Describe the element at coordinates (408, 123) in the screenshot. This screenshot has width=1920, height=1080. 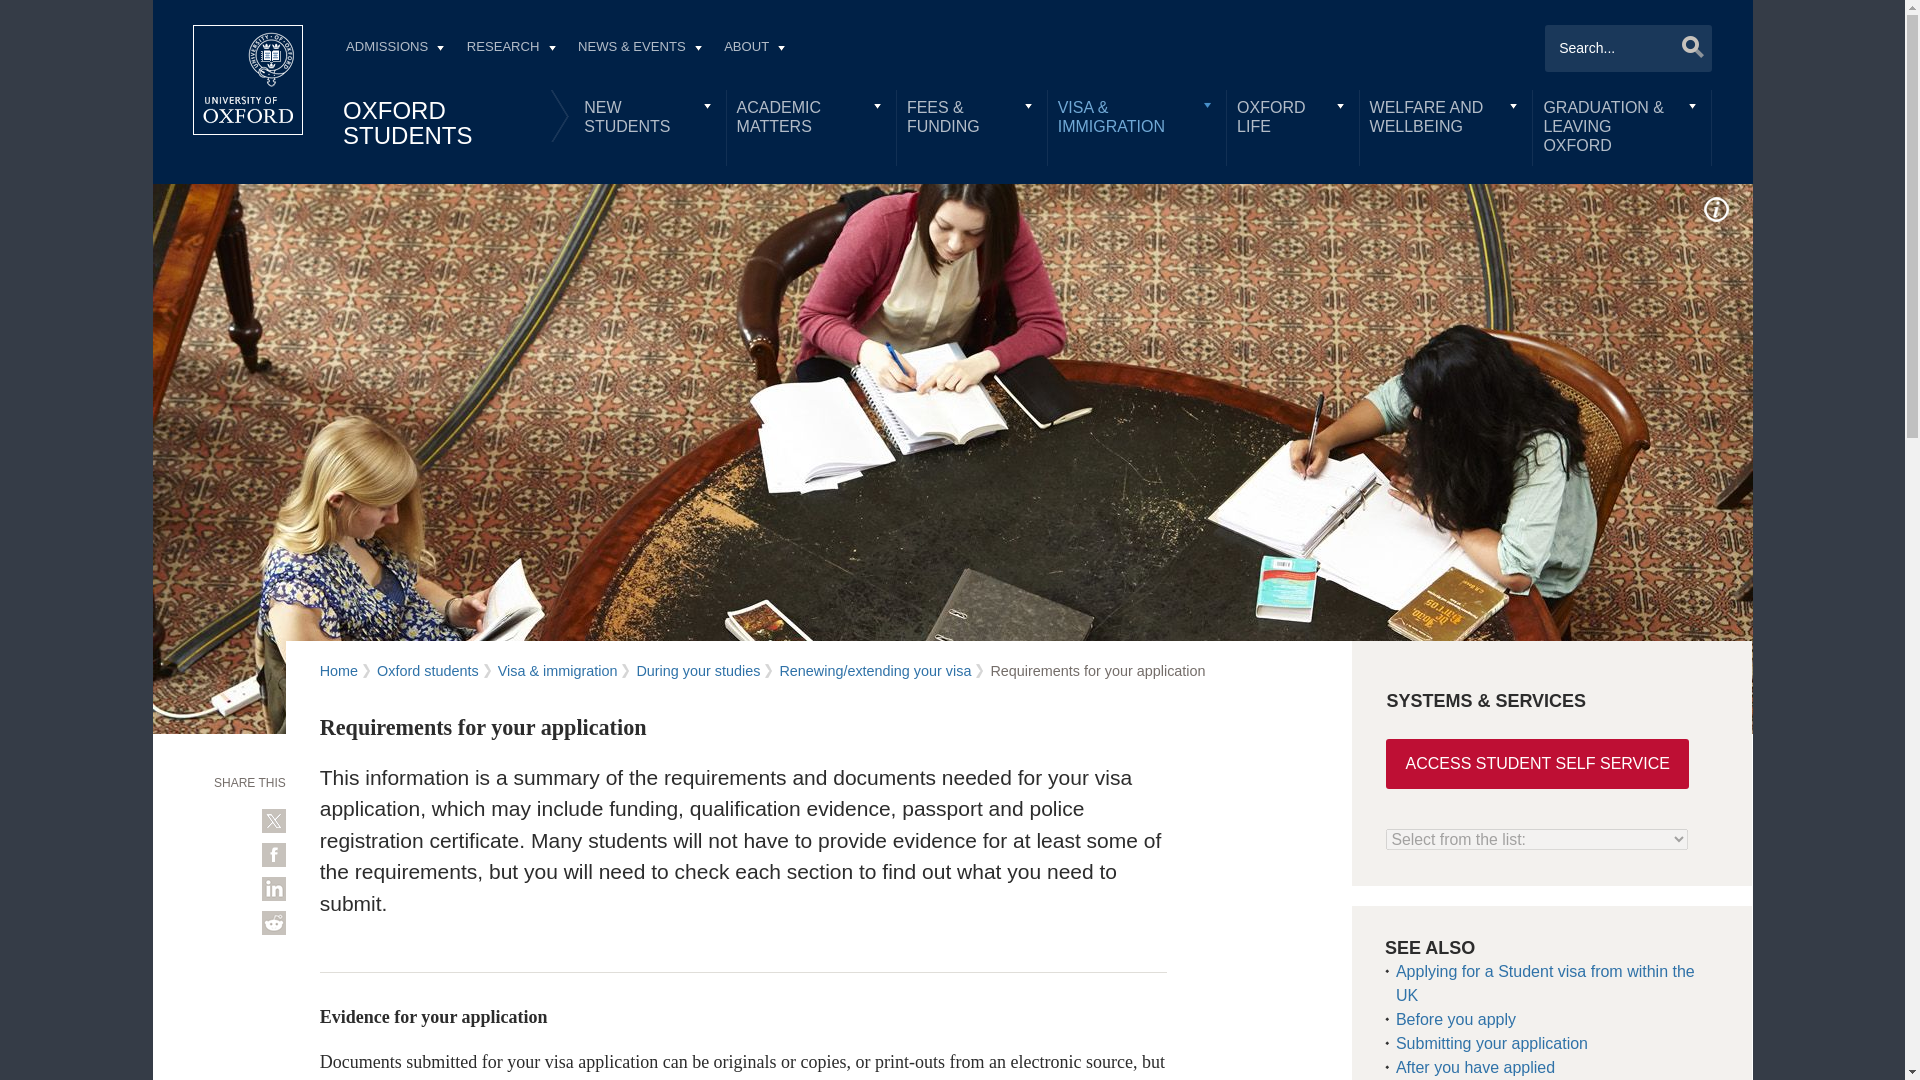
I see `OXFORD STUDENTS` at that location.